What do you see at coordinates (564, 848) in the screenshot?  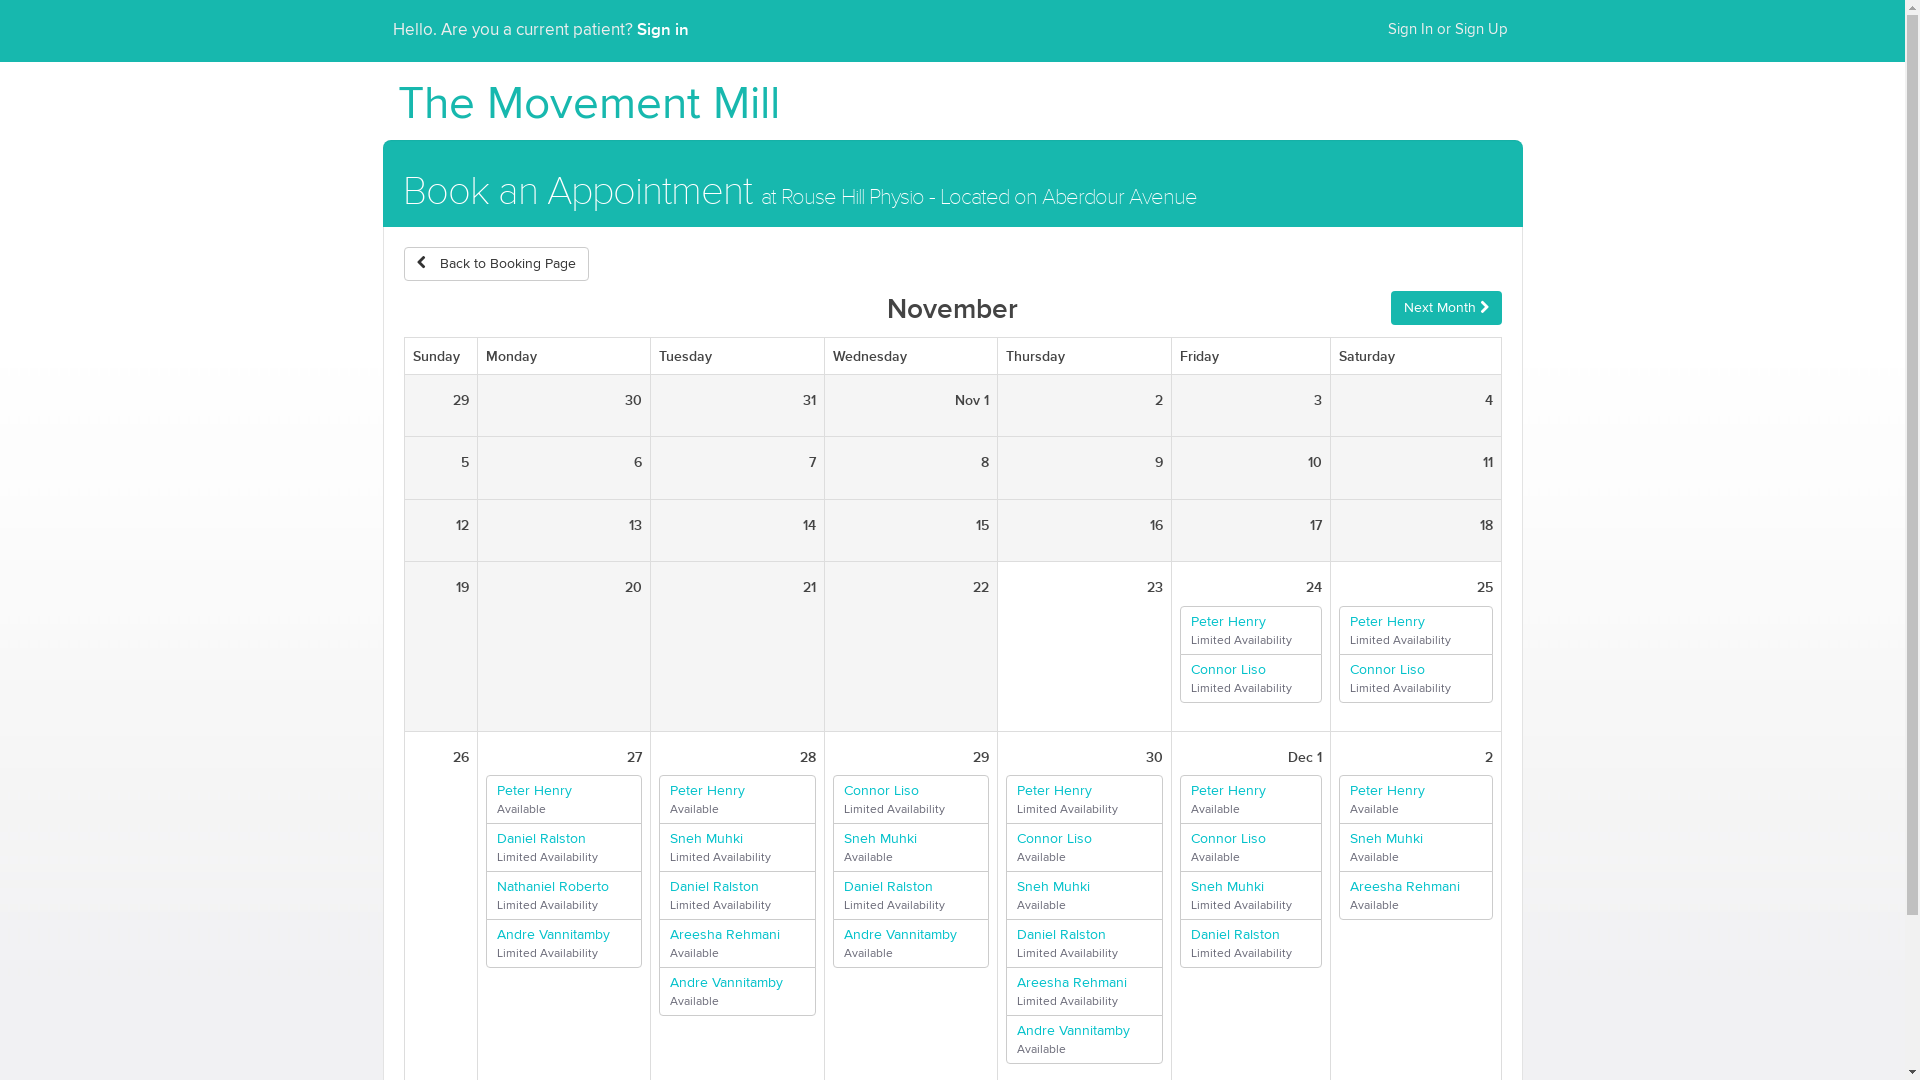 I see `Daniel Ralston
Limited Availability` at bounding box center [564, 848].